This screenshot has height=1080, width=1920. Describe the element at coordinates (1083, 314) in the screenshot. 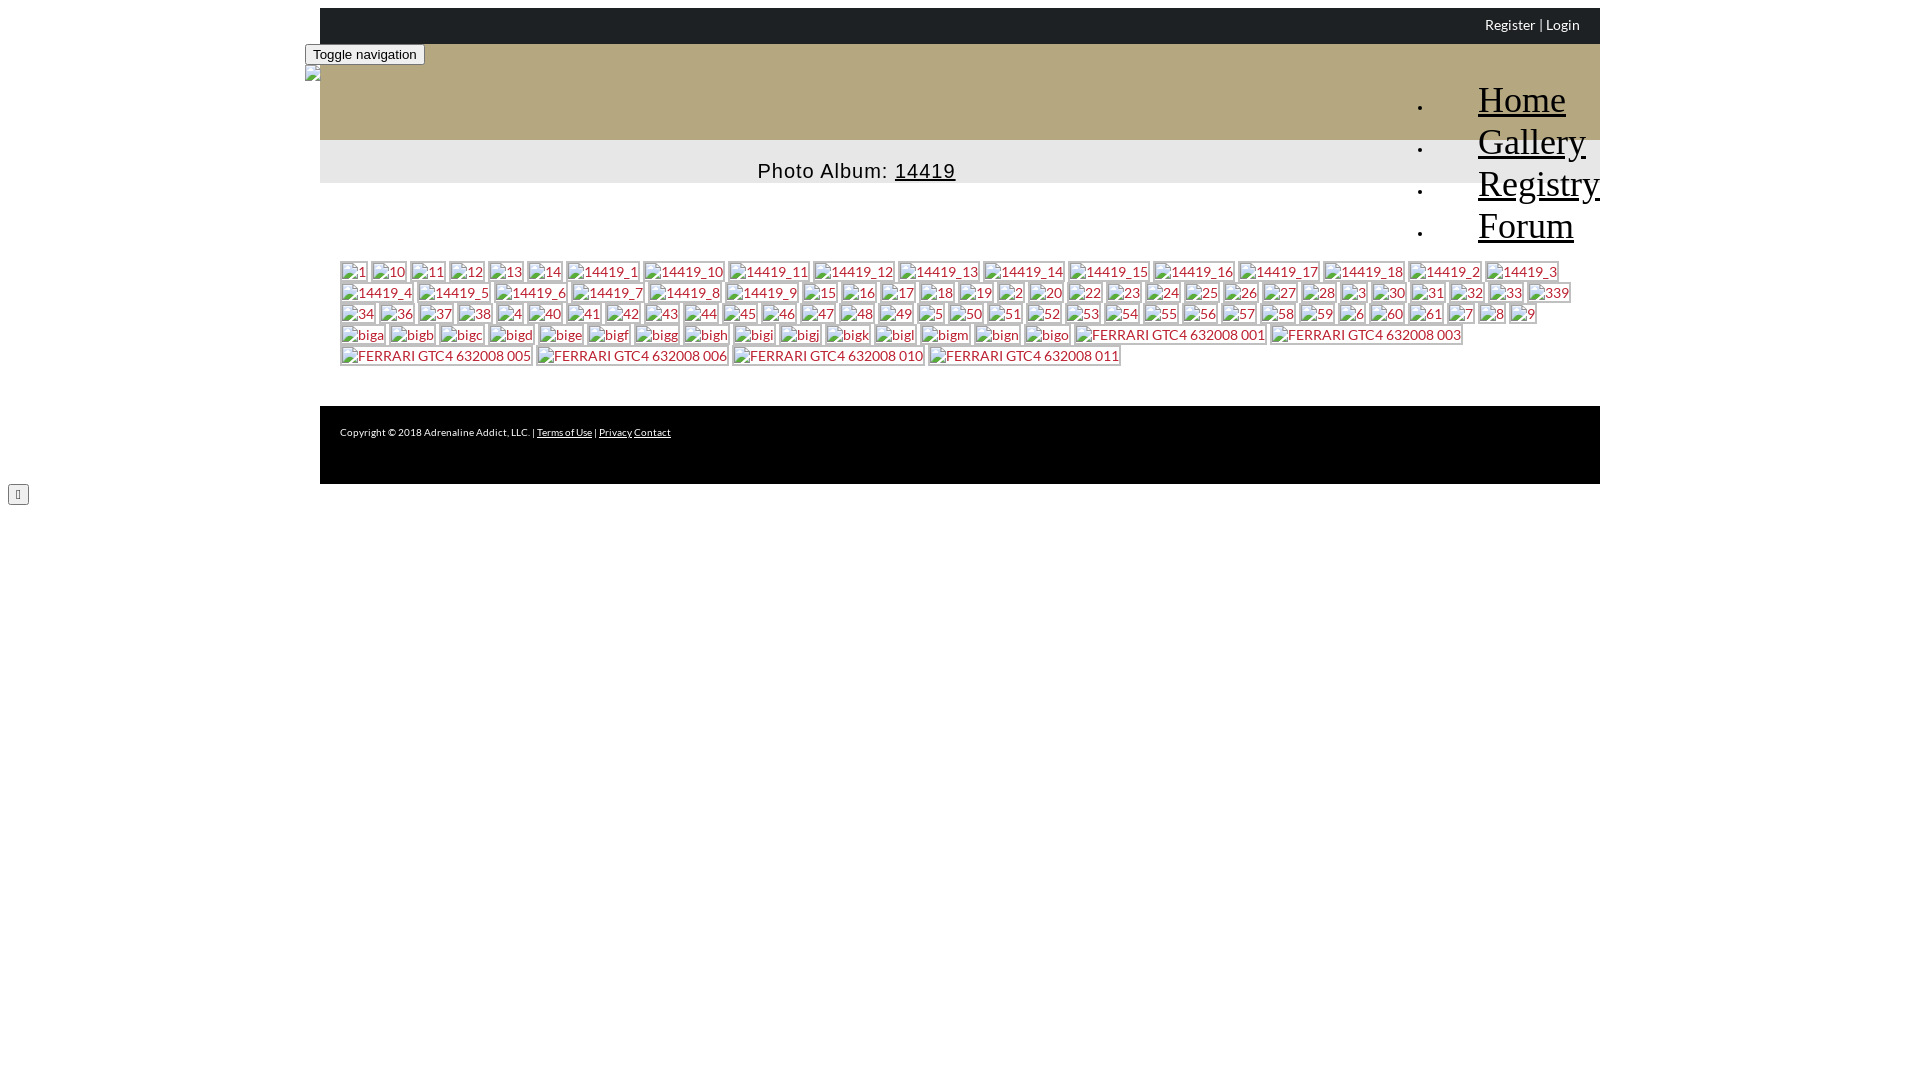

I see `53 (click to enlarge)` at that location.